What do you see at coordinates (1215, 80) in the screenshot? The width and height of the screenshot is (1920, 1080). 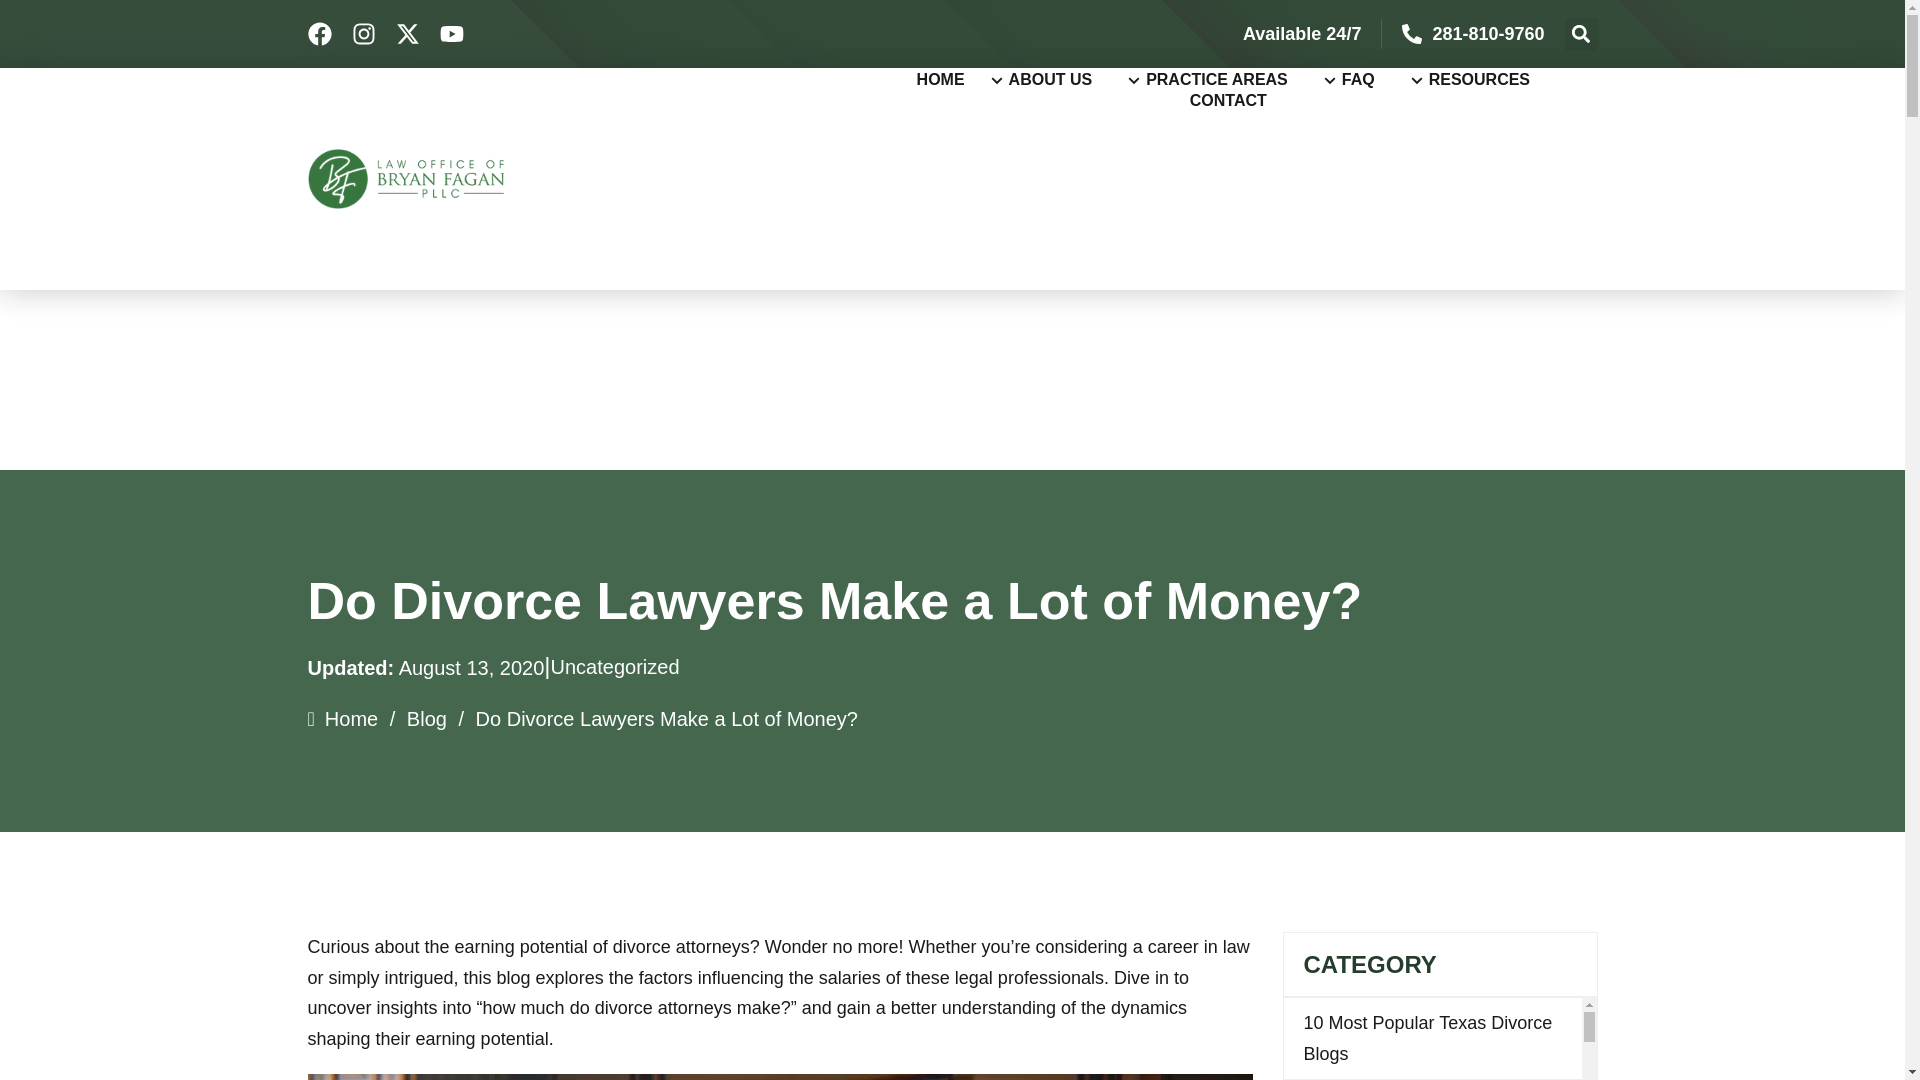 I see `PRACTICE AREAS` at bounding box center [1215, 80].